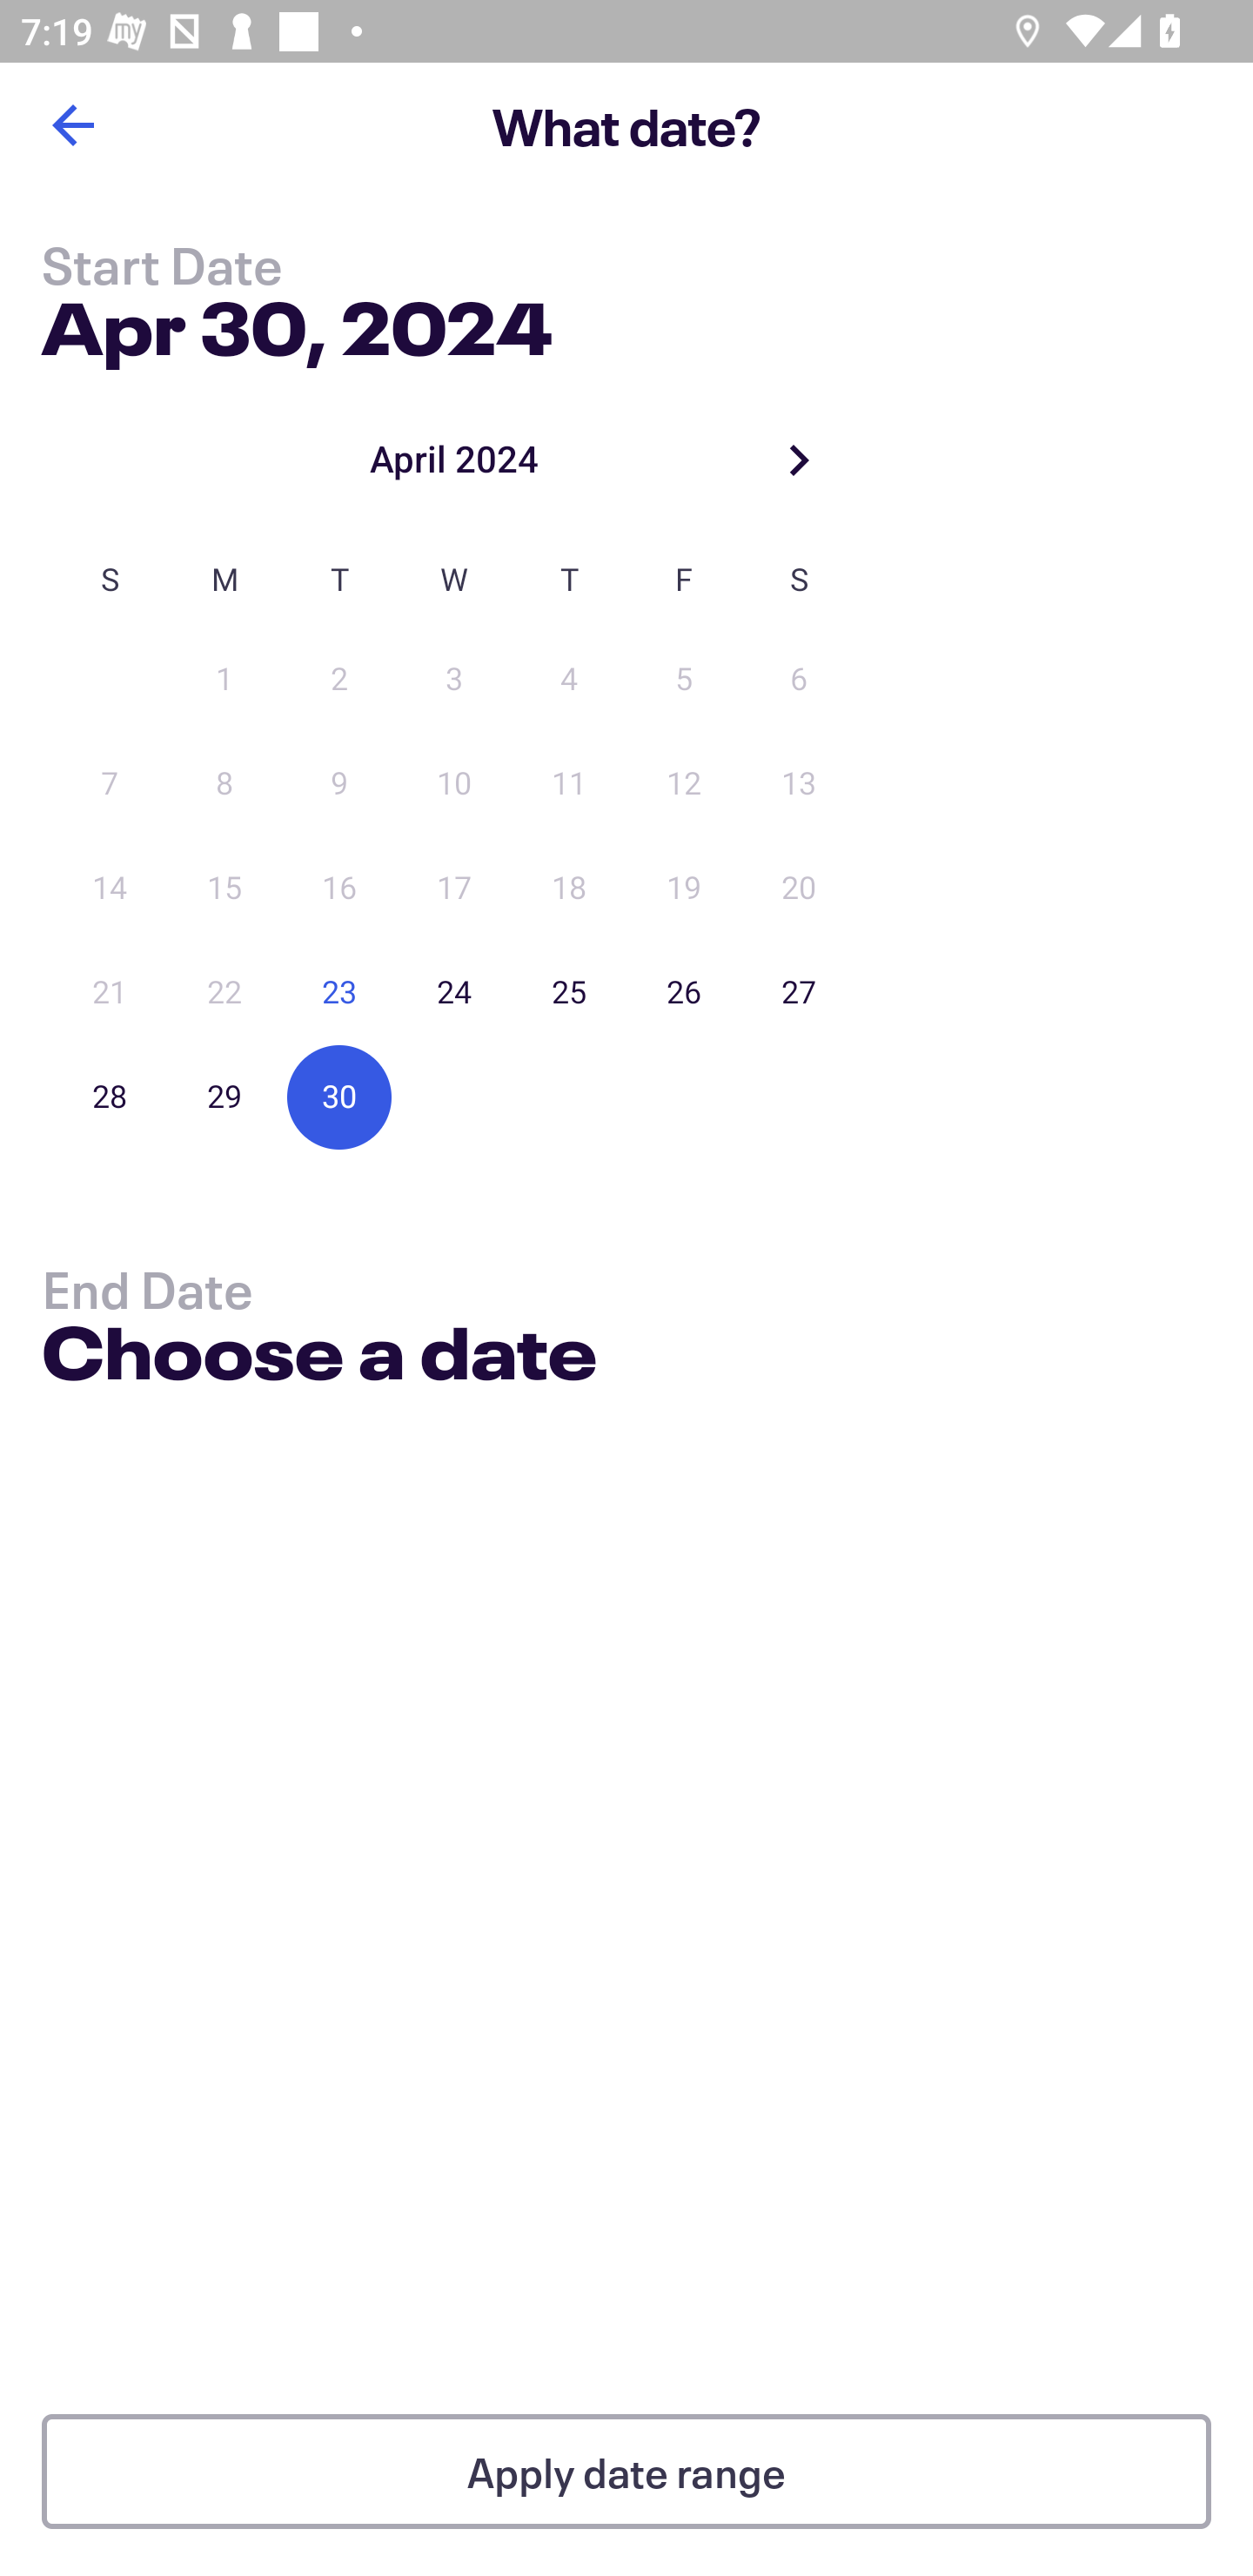 The width and height of the screenshot is (1253, 2576). I want to click on 12 12 April 2024, so click(684, 784).